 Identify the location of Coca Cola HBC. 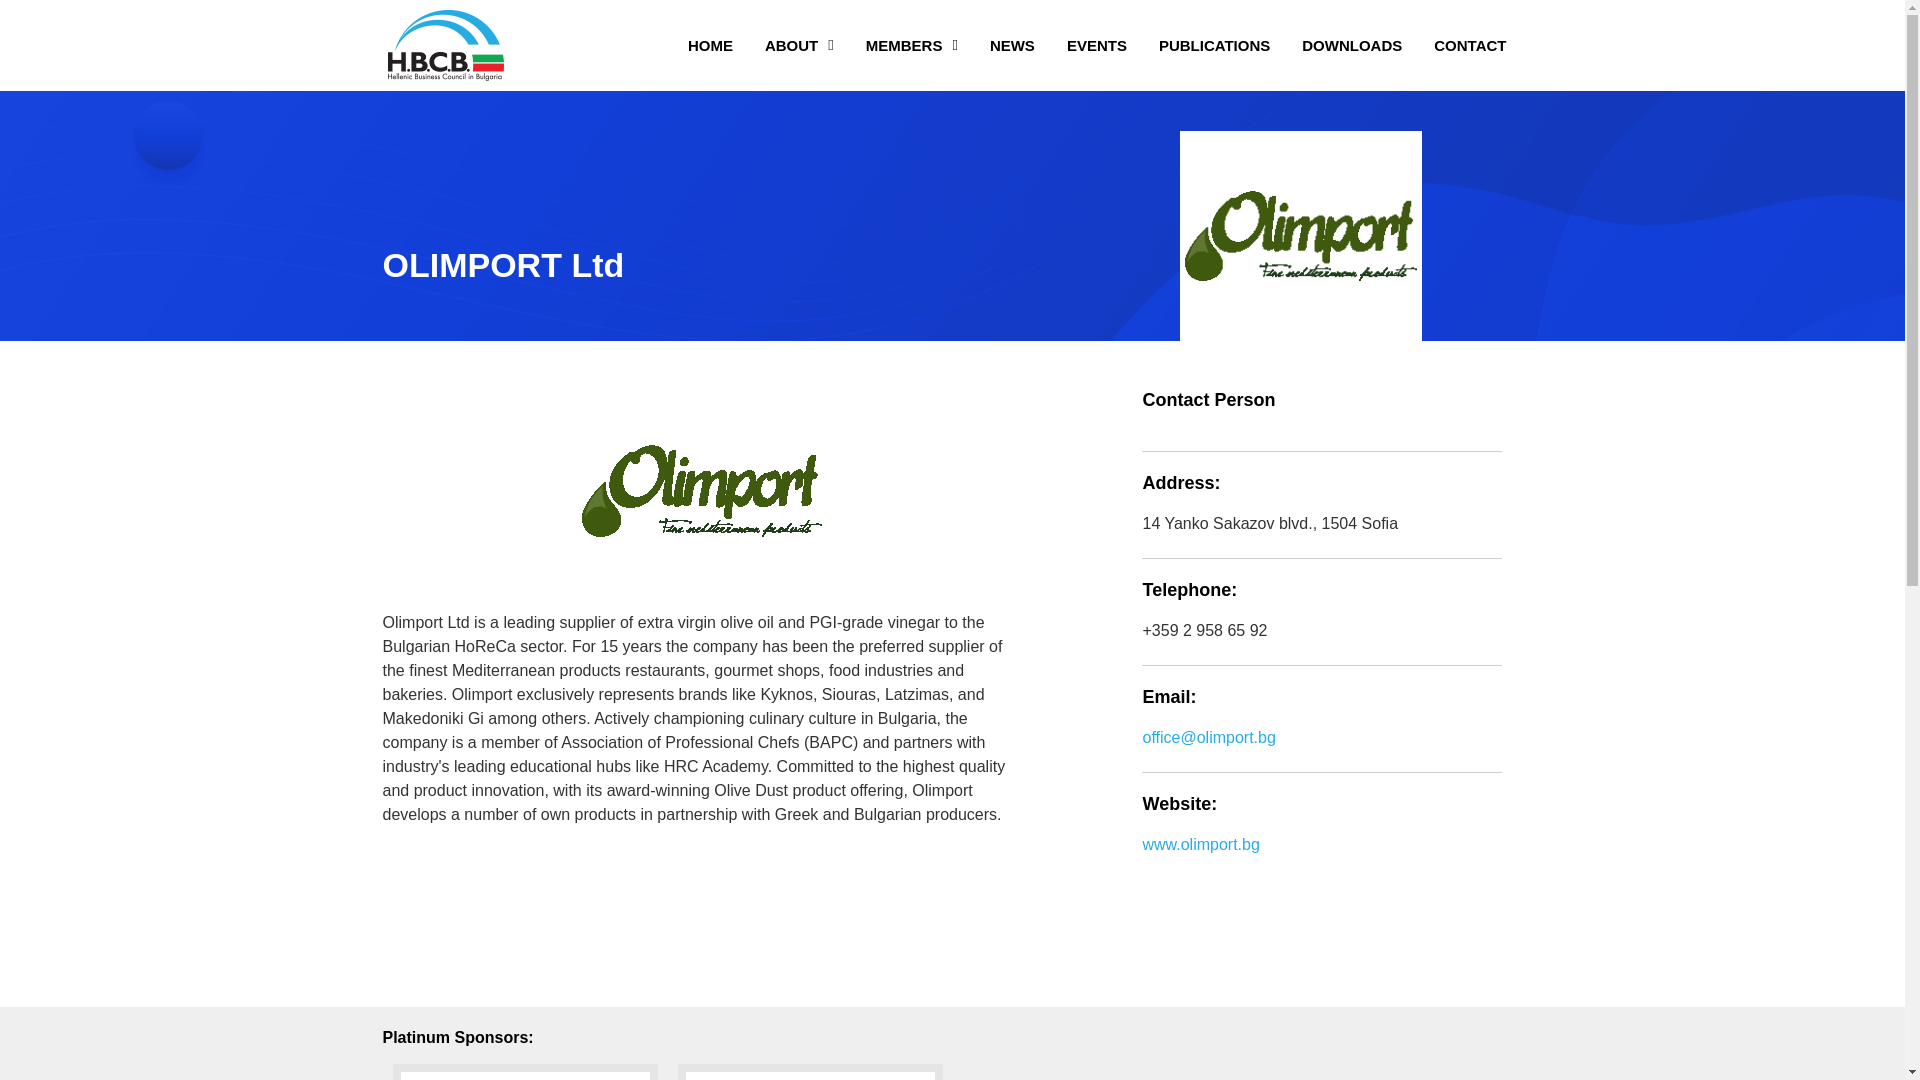
(810, 1072).